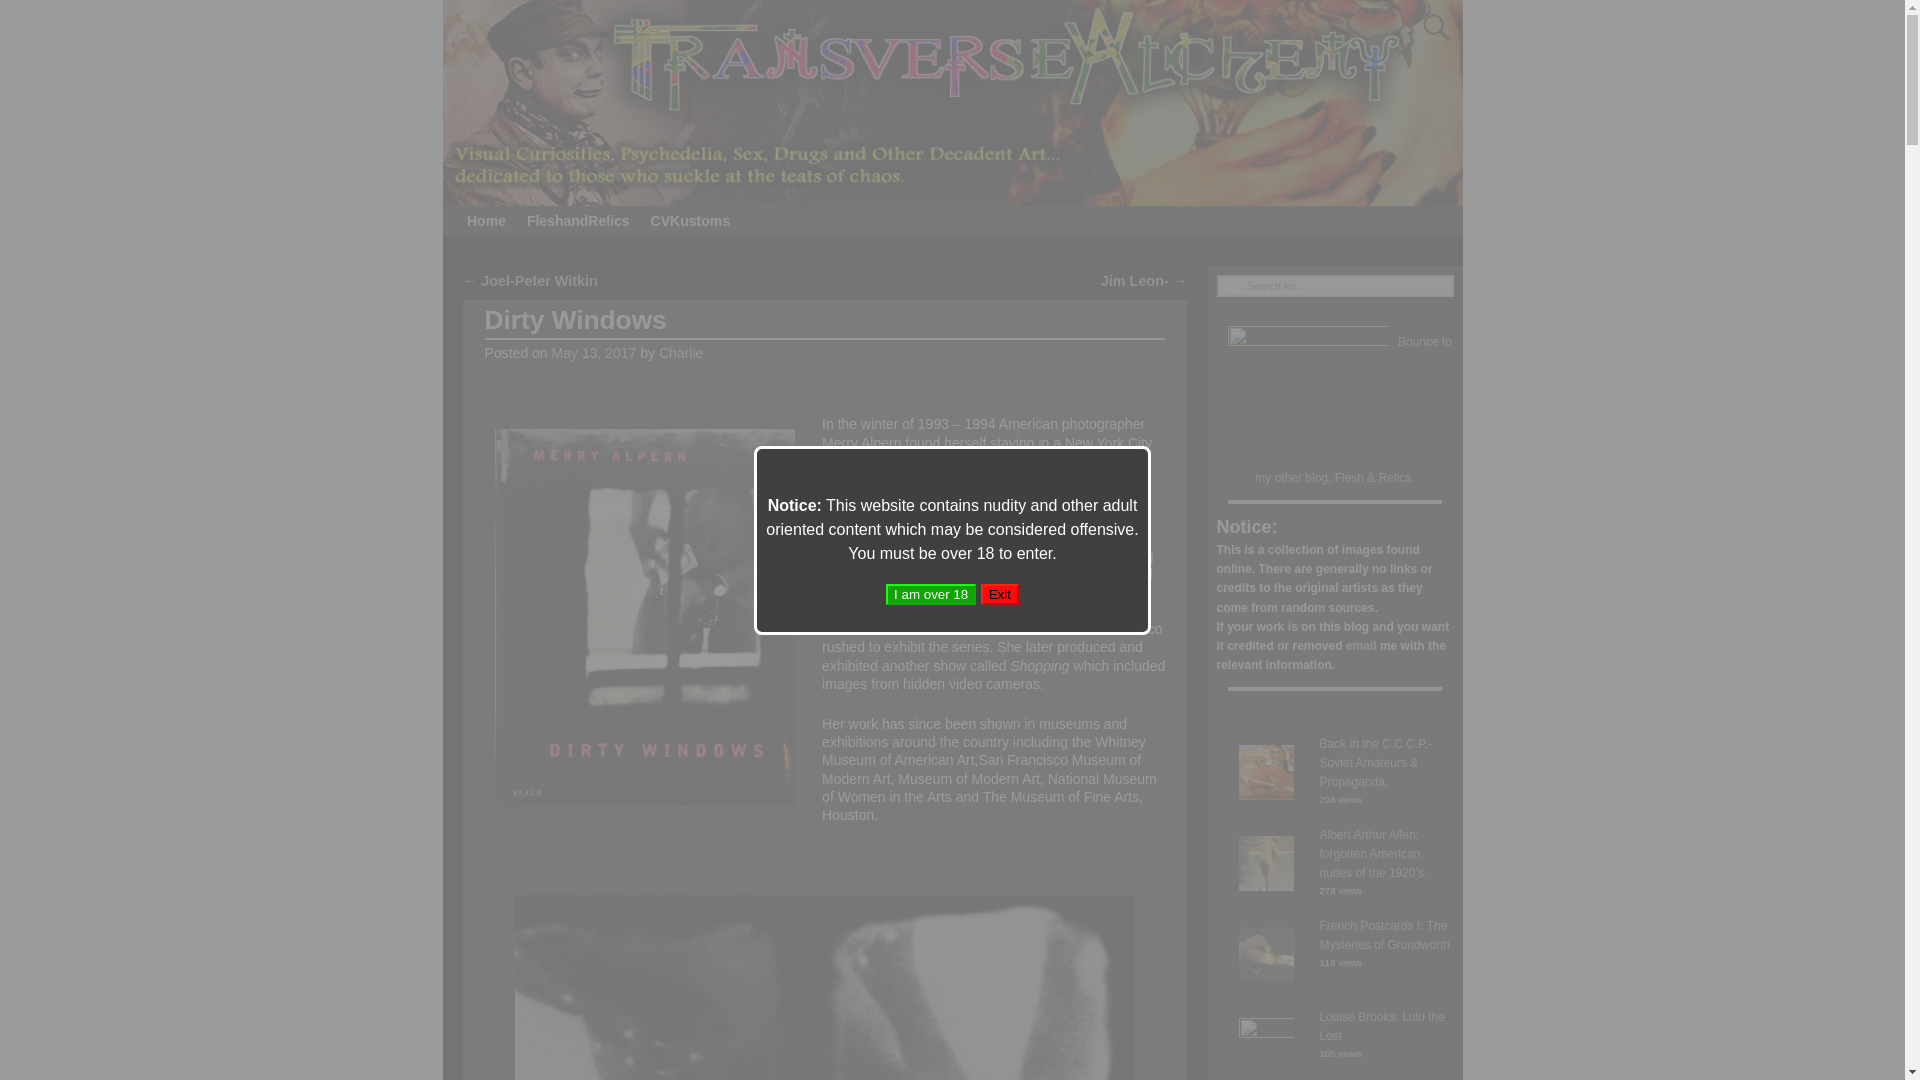 The width and height of the screenshot is (1920, 1080). Describe the element at coordinates (689, 221) in the screenshot. I see `CVKustoms` at that location.